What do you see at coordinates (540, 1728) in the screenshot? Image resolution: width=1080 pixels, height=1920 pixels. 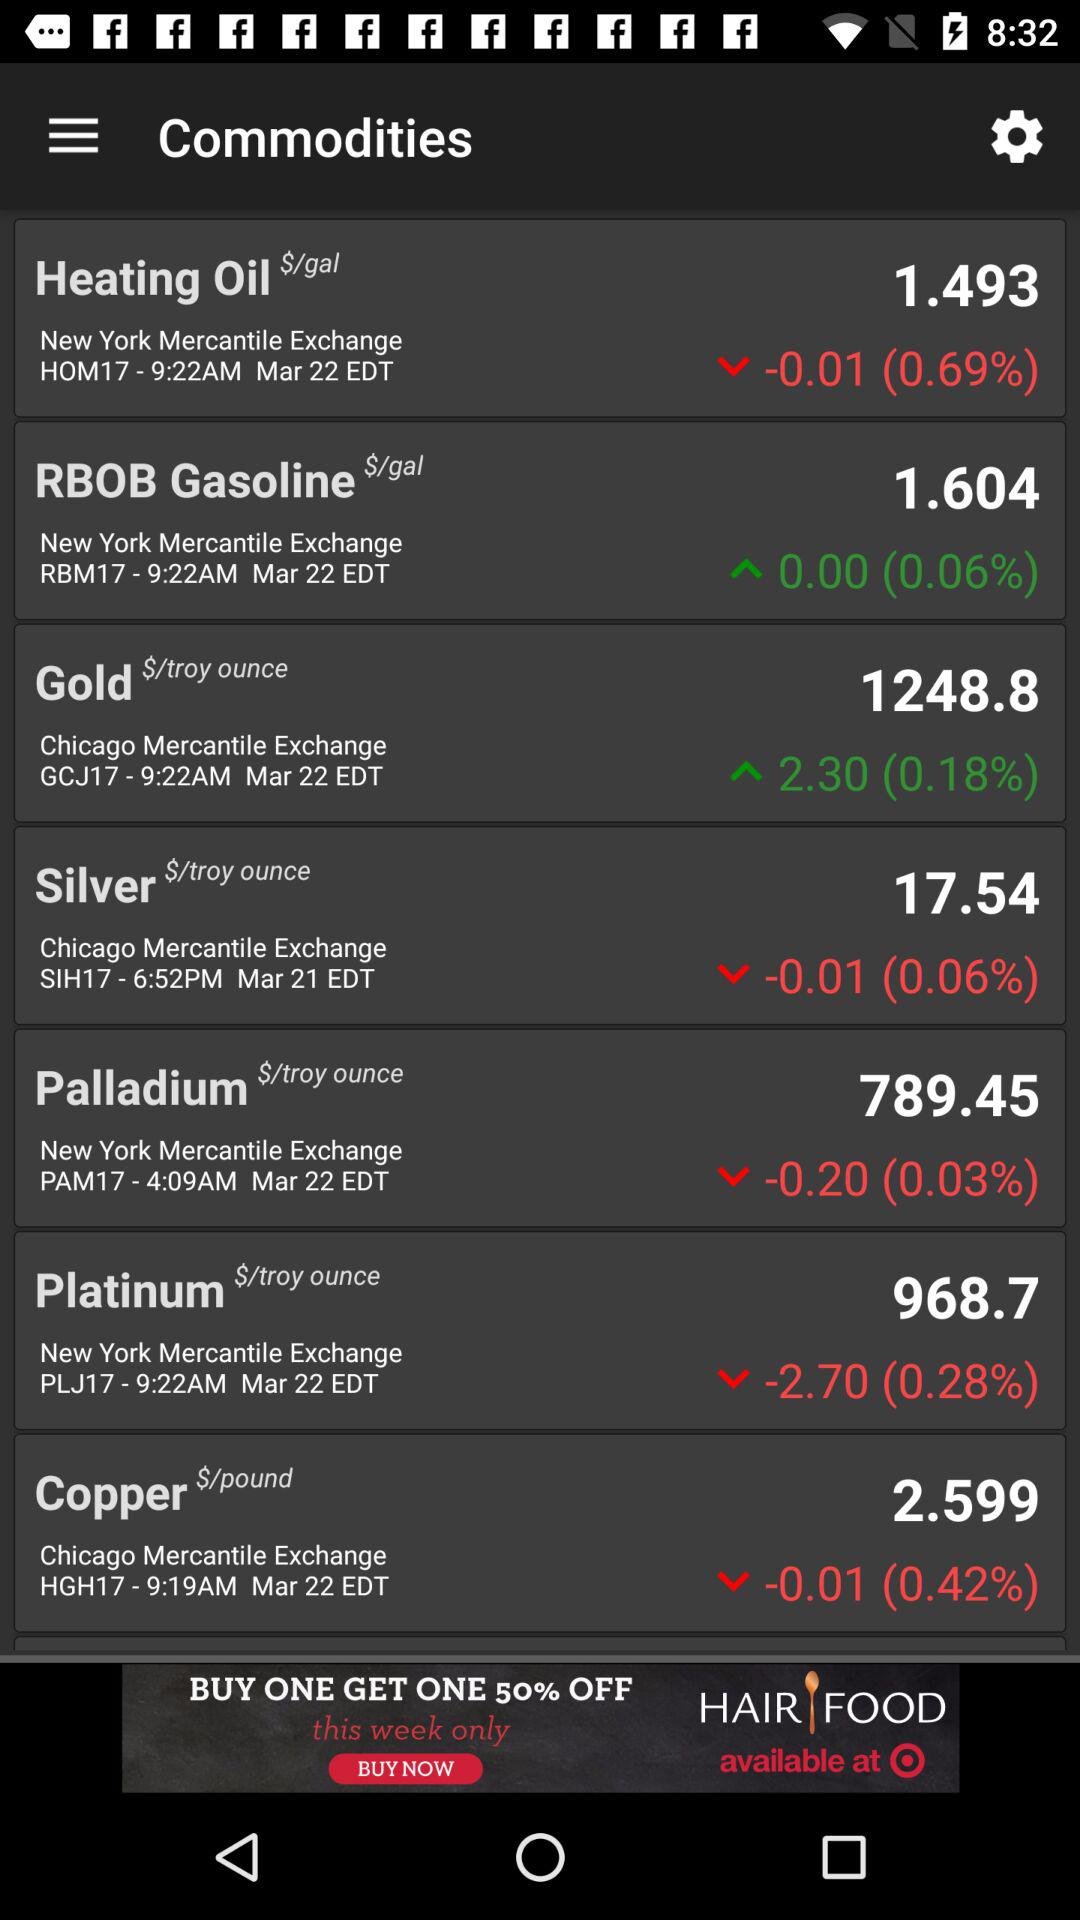 I see `open advertisement` at bounding box center [540, 1728].